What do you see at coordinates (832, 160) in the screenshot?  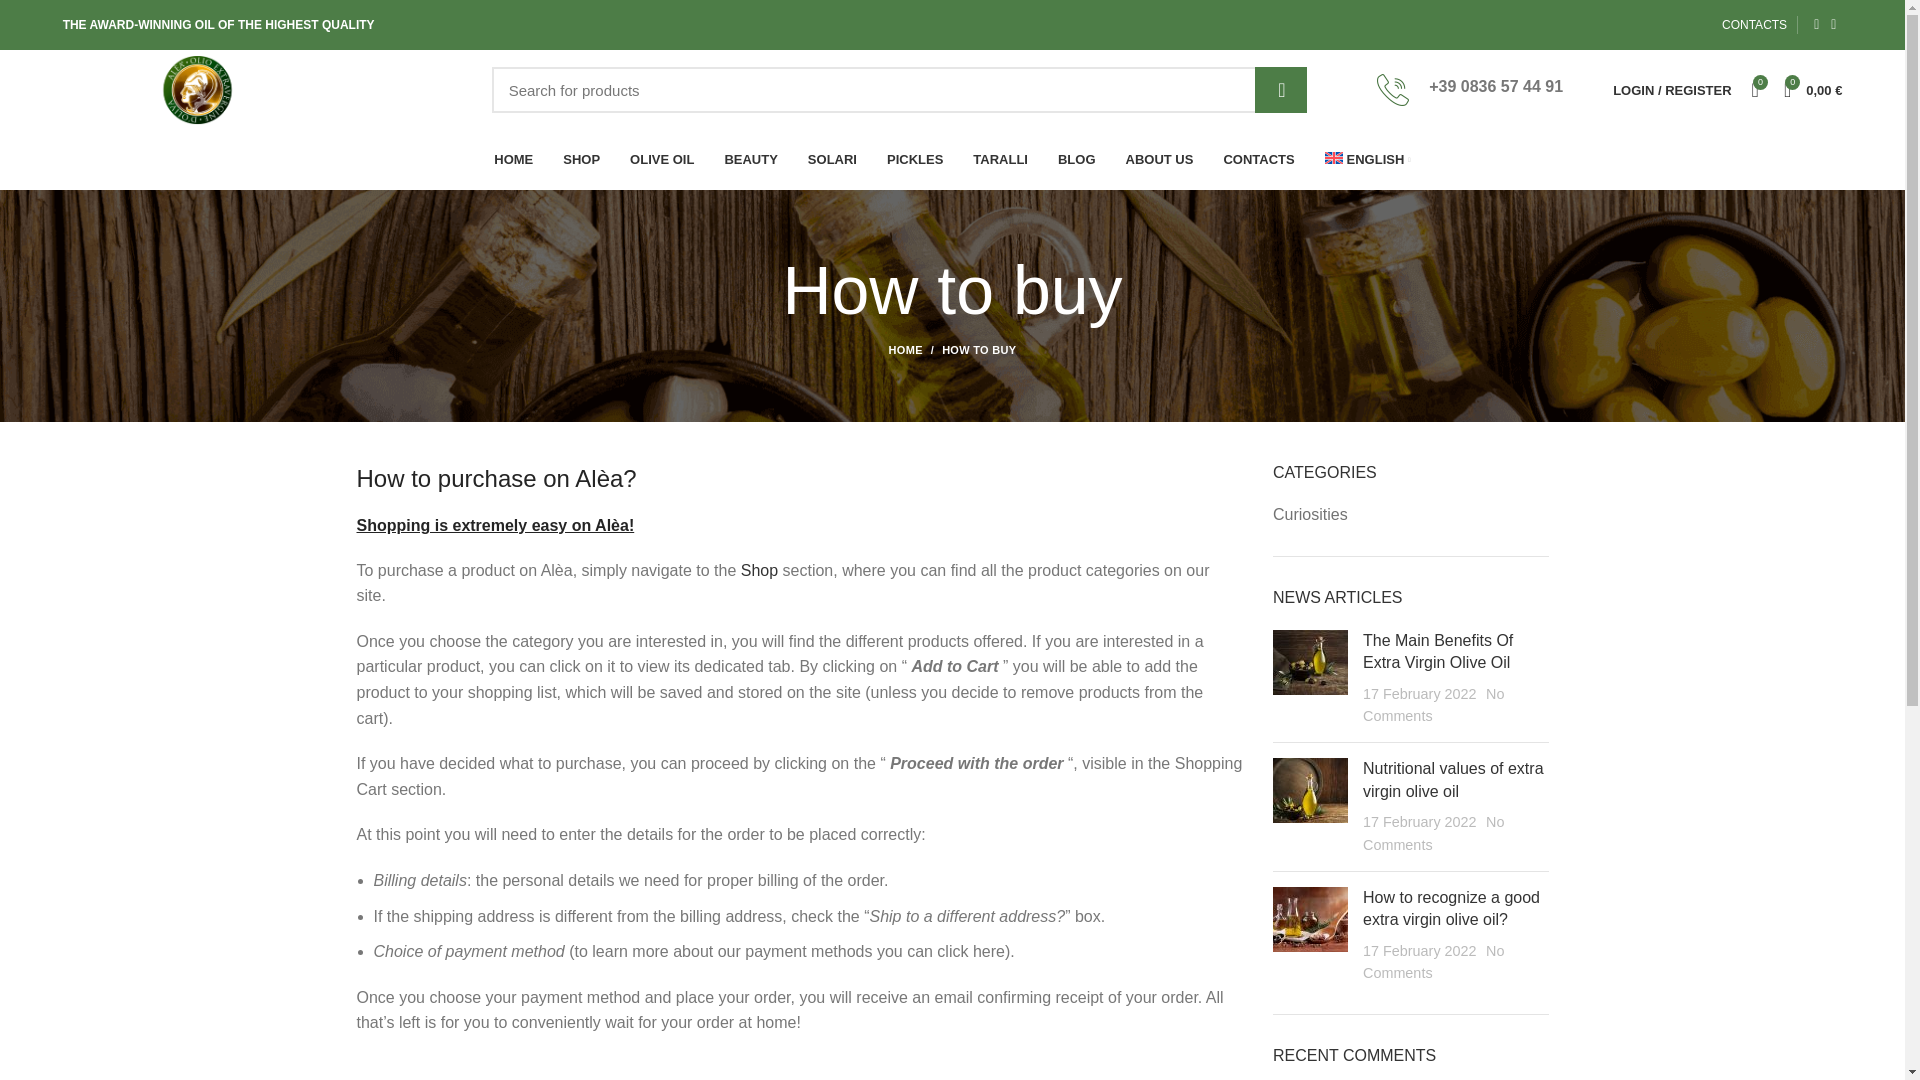 I see `SOLARI` at bounding box center [832, 160].